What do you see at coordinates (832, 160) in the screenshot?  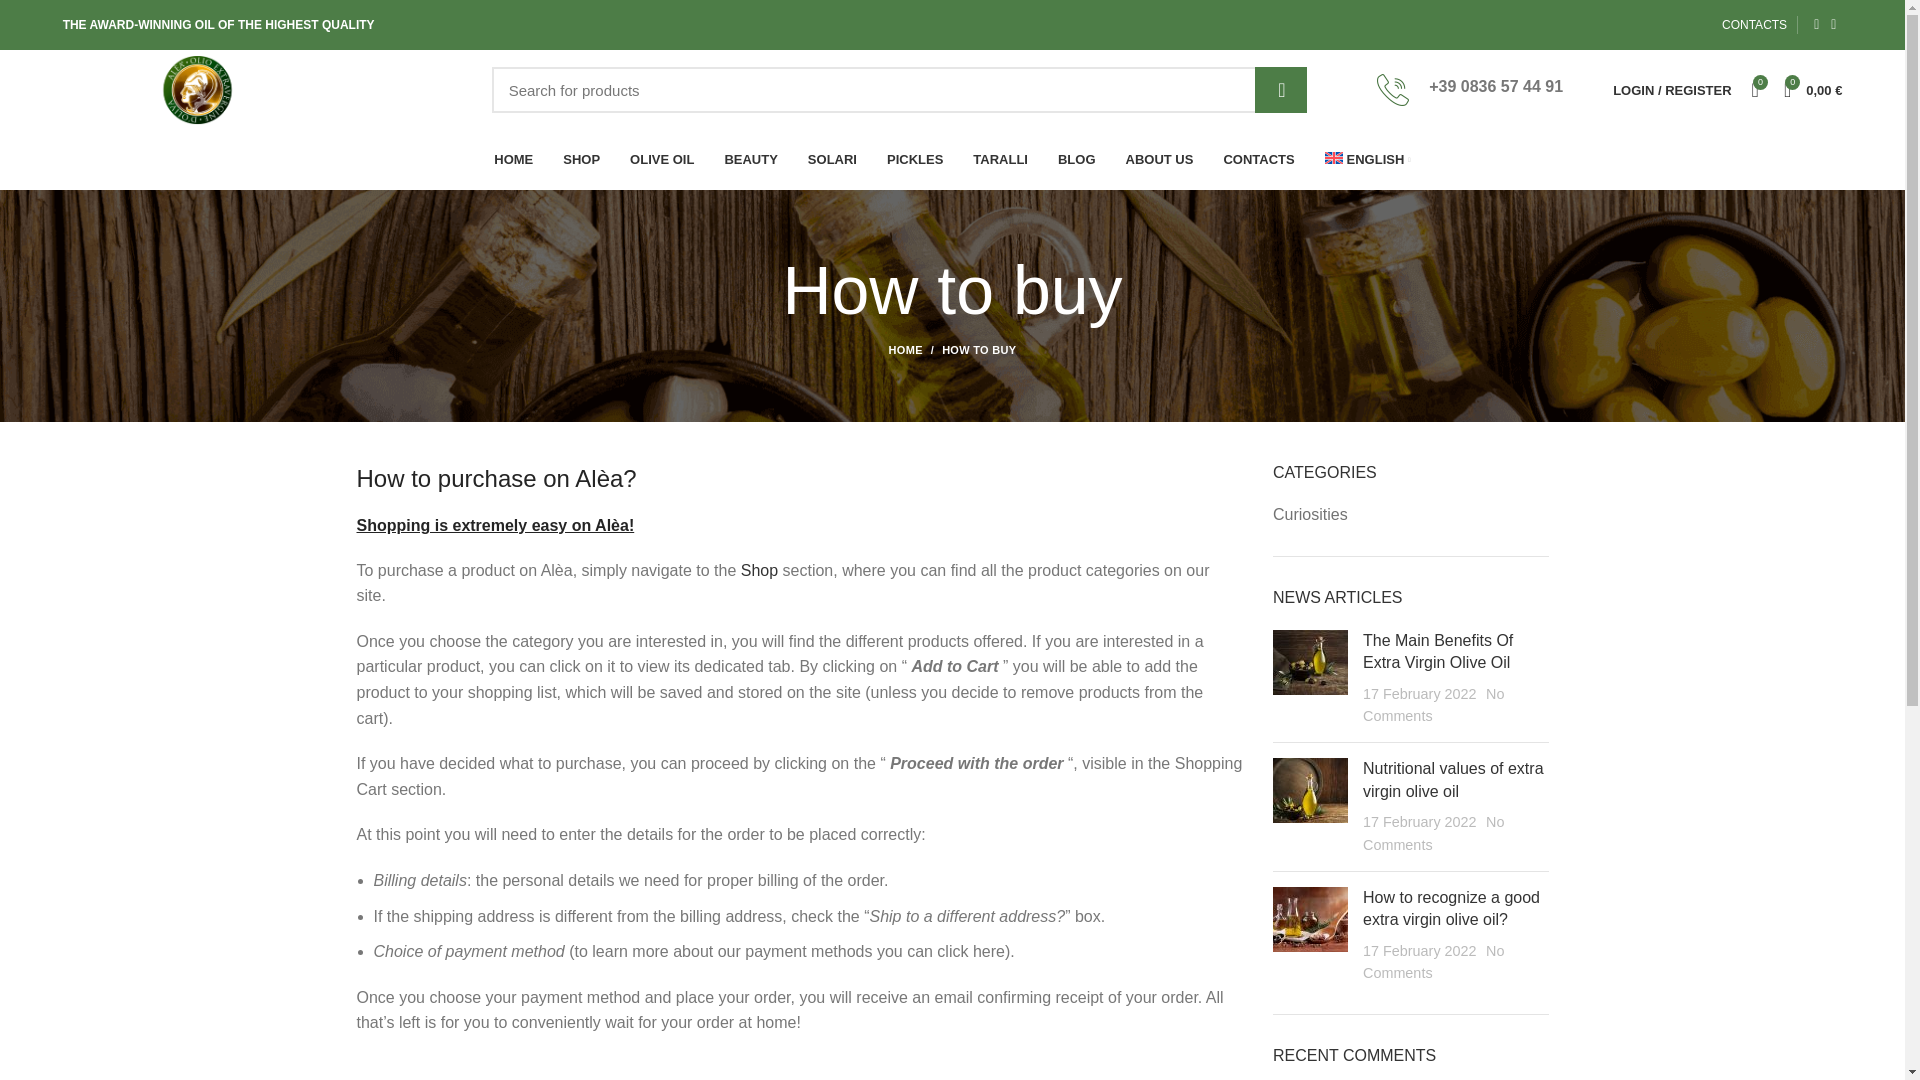 I see `SOLARI` at bounding box center [832, 160].